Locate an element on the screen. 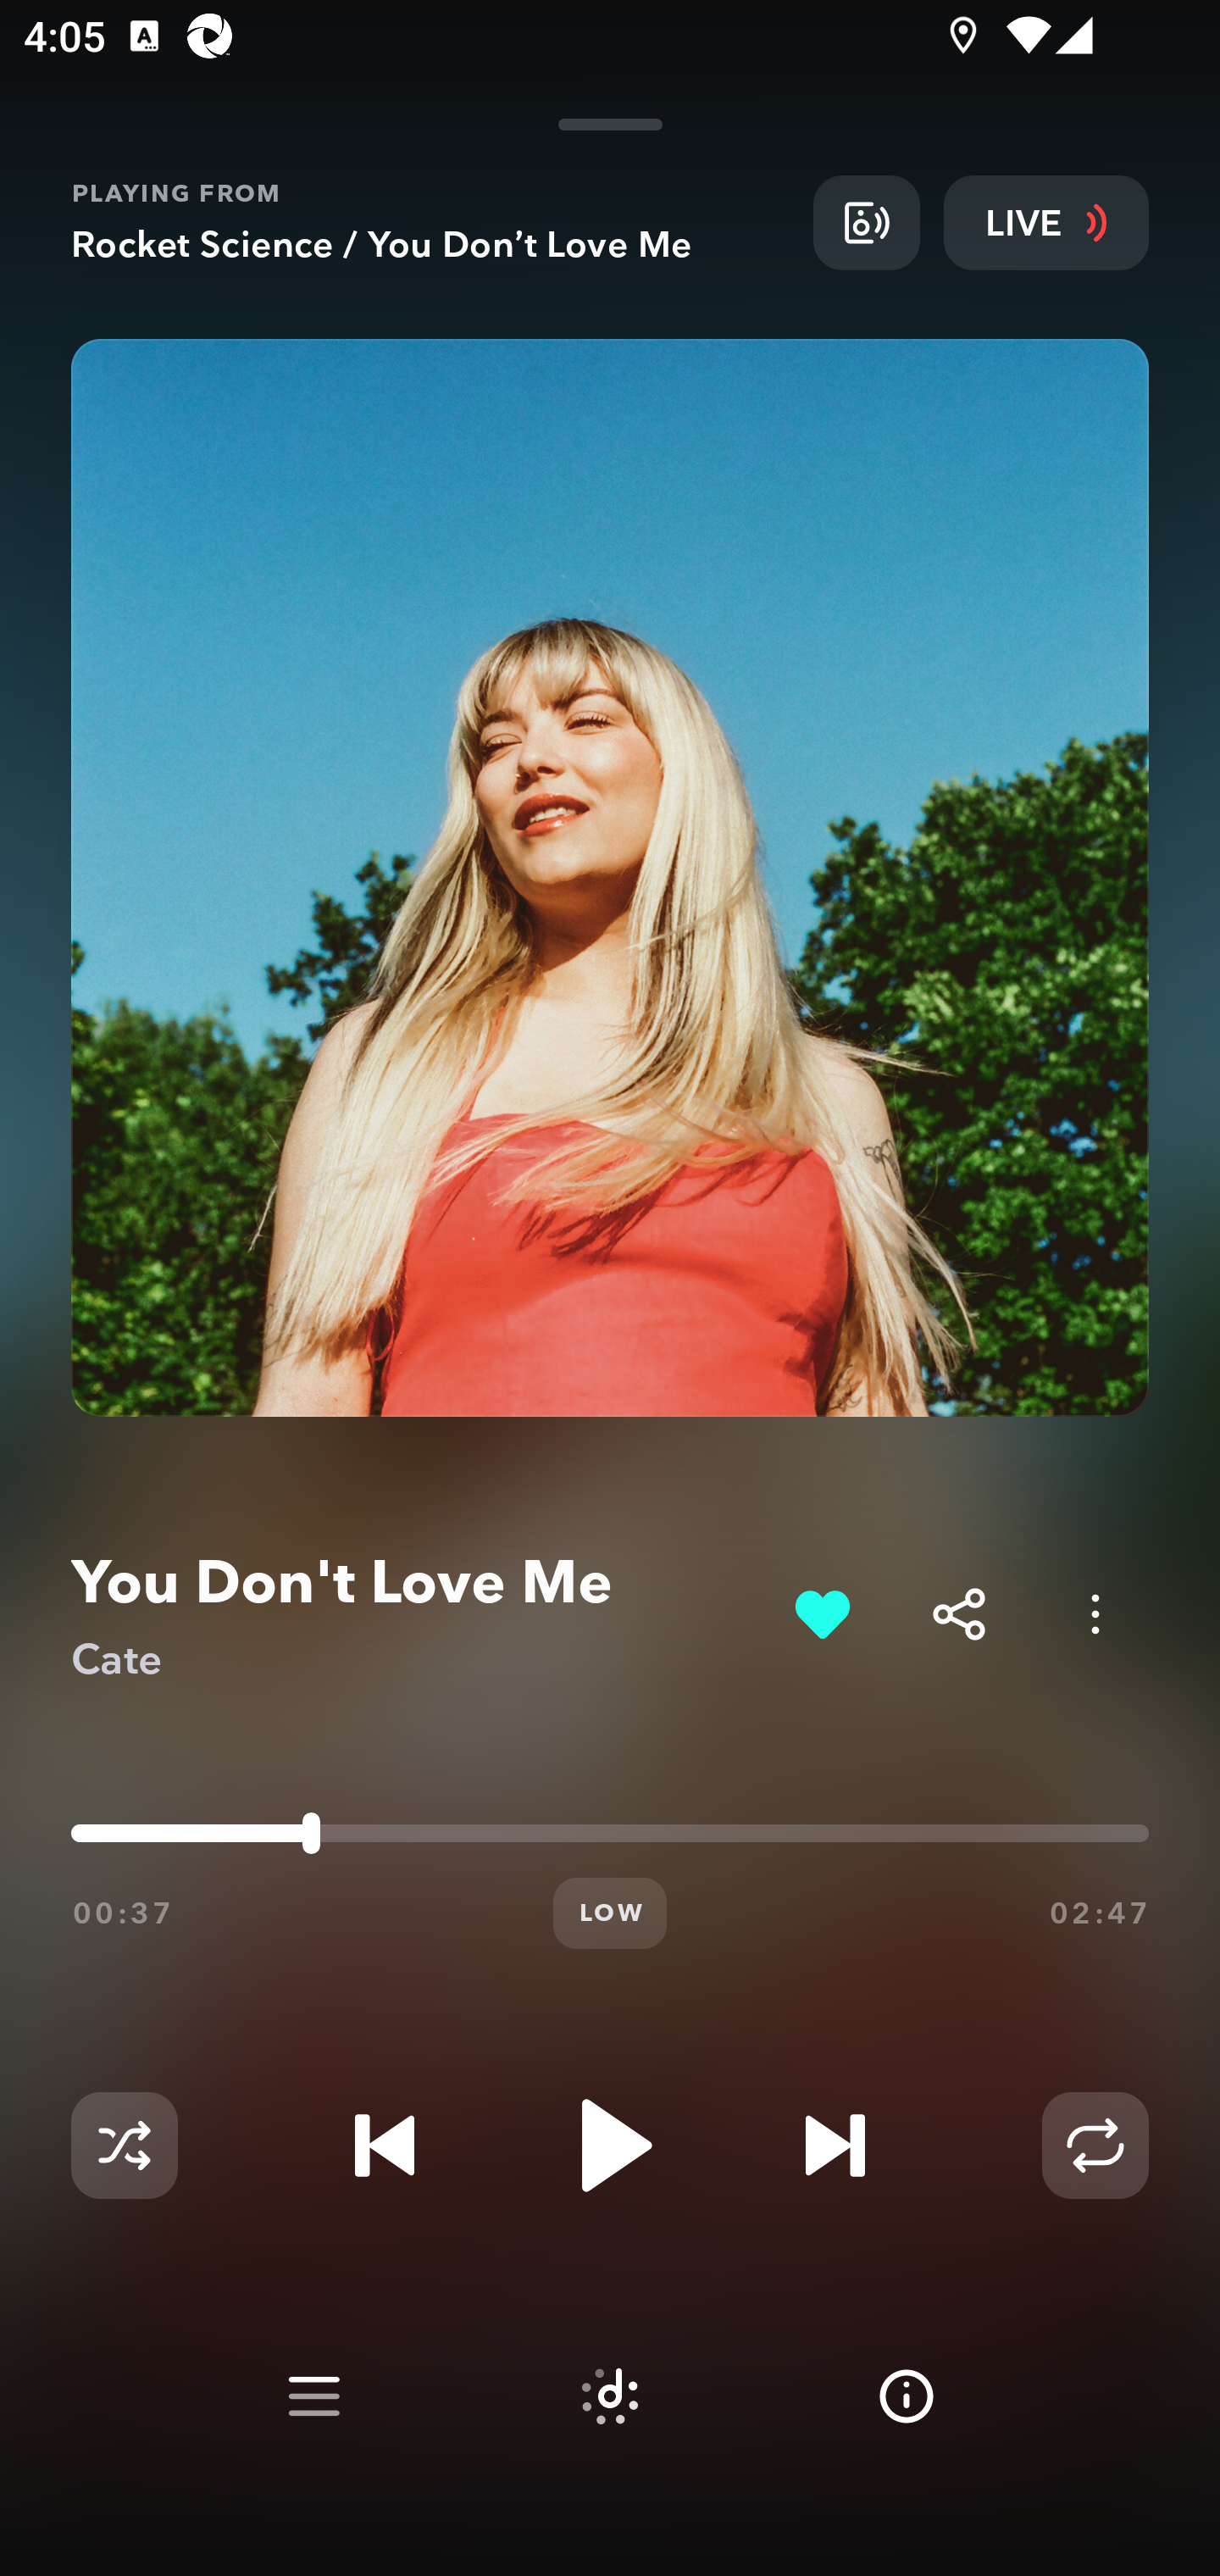 This screenshot has width=1220, height=2576. Next is located at coordinates (835, 2146).